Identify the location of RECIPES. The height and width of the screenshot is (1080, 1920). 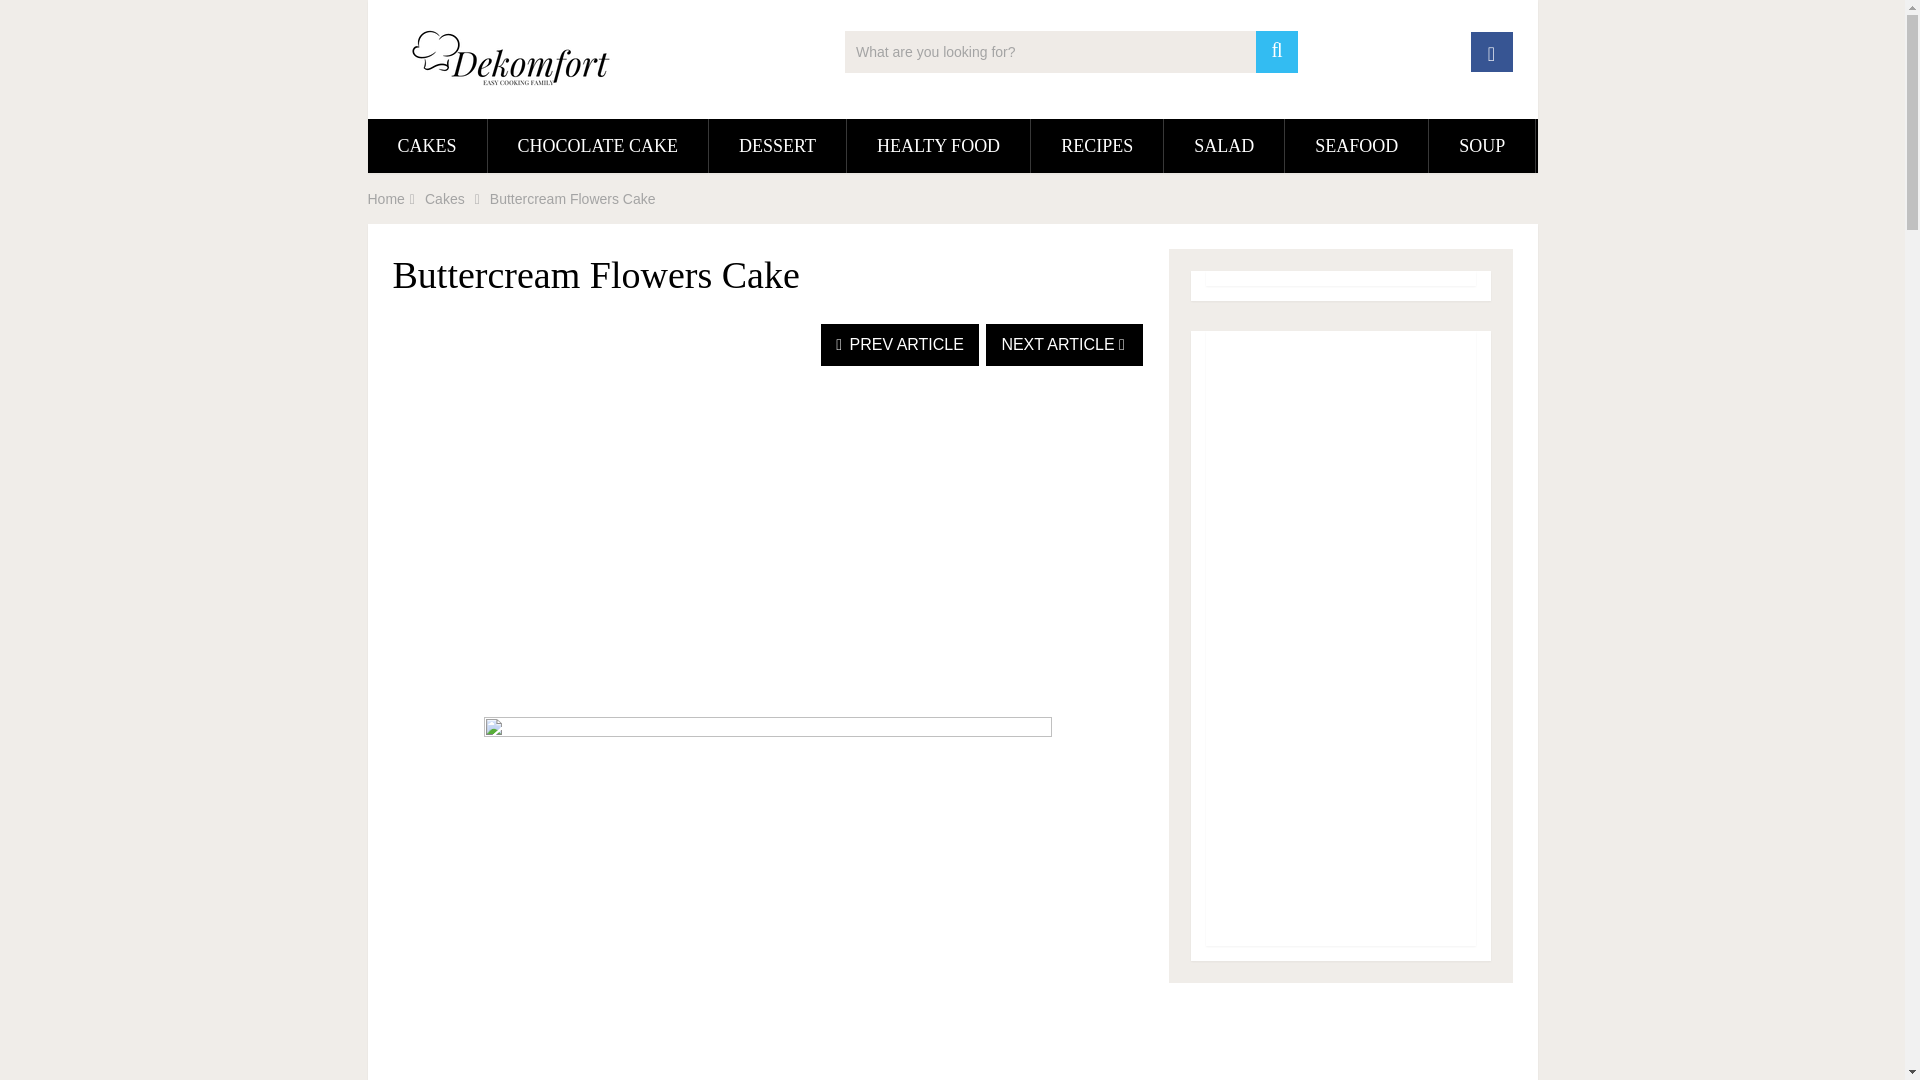
(1097, 145).